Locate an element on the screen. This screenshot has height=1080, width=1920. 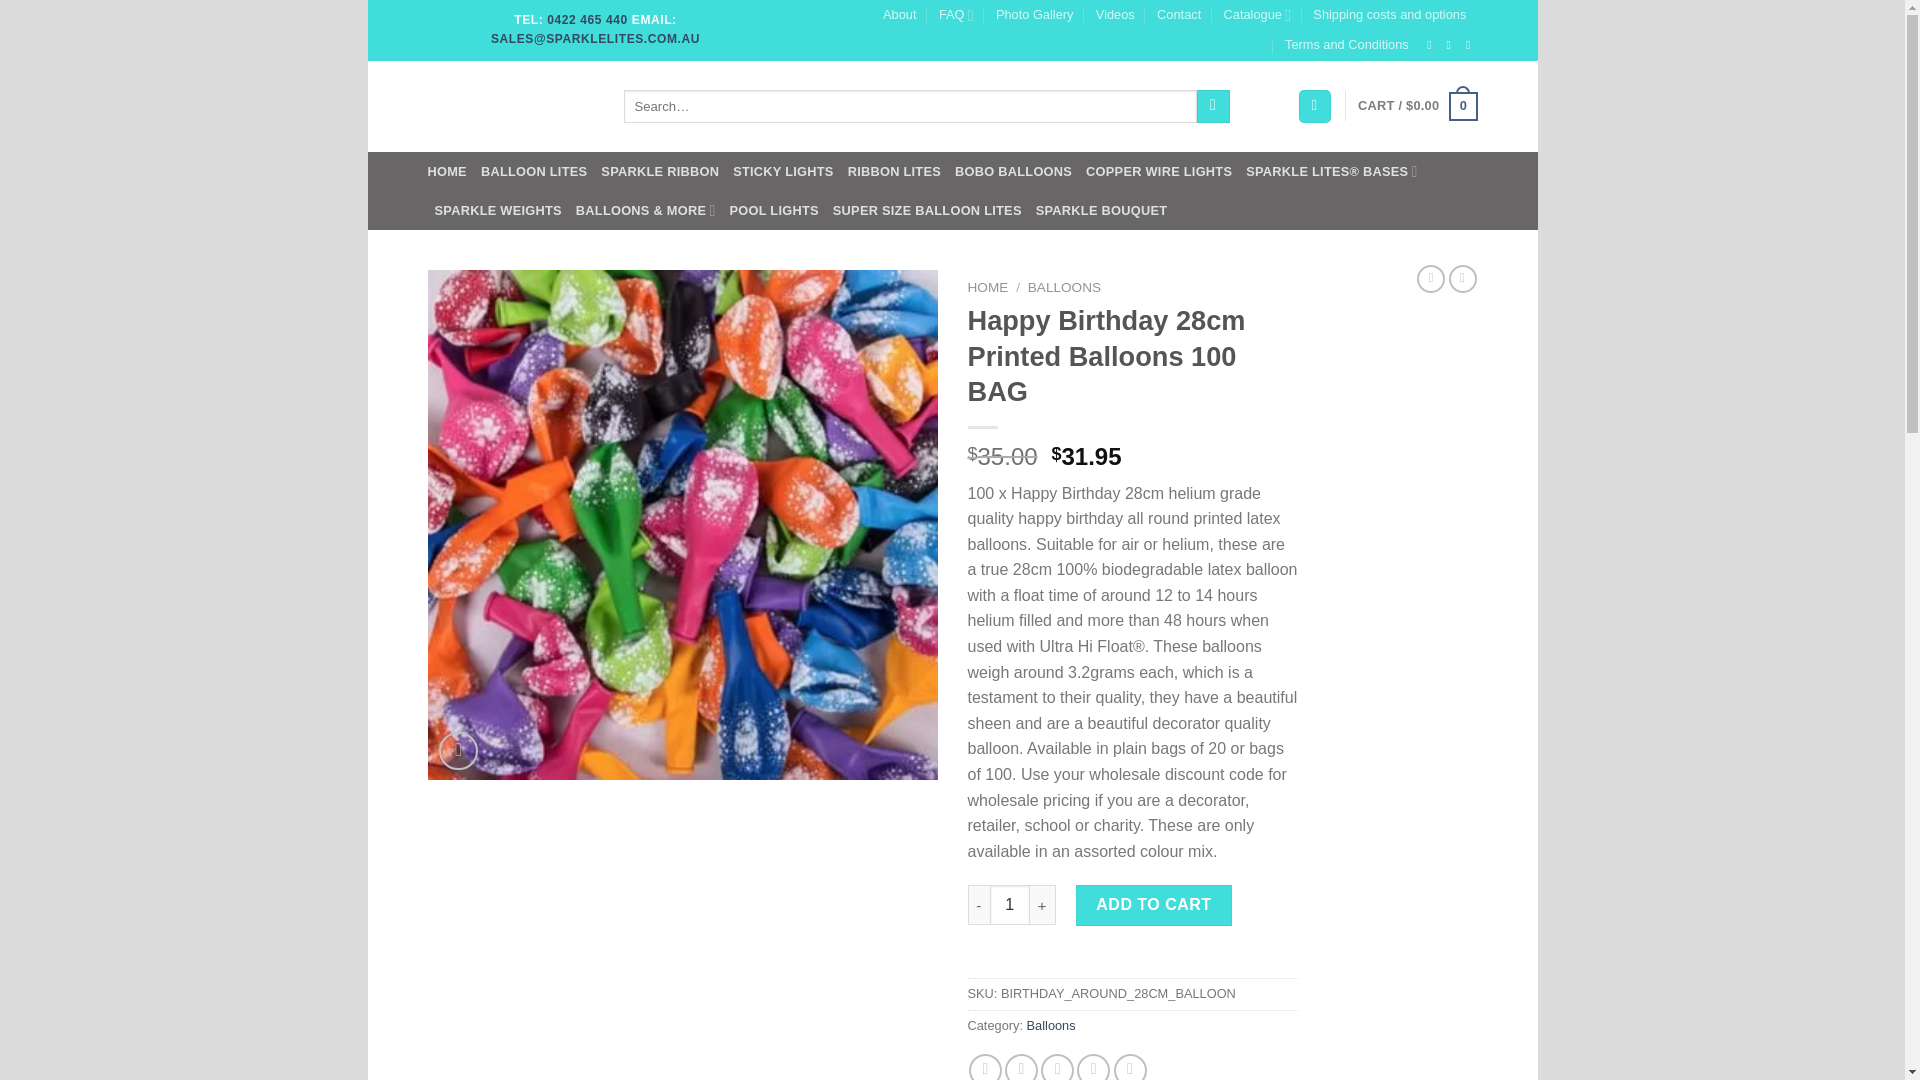
HOME is located at coordinates (447, 172).